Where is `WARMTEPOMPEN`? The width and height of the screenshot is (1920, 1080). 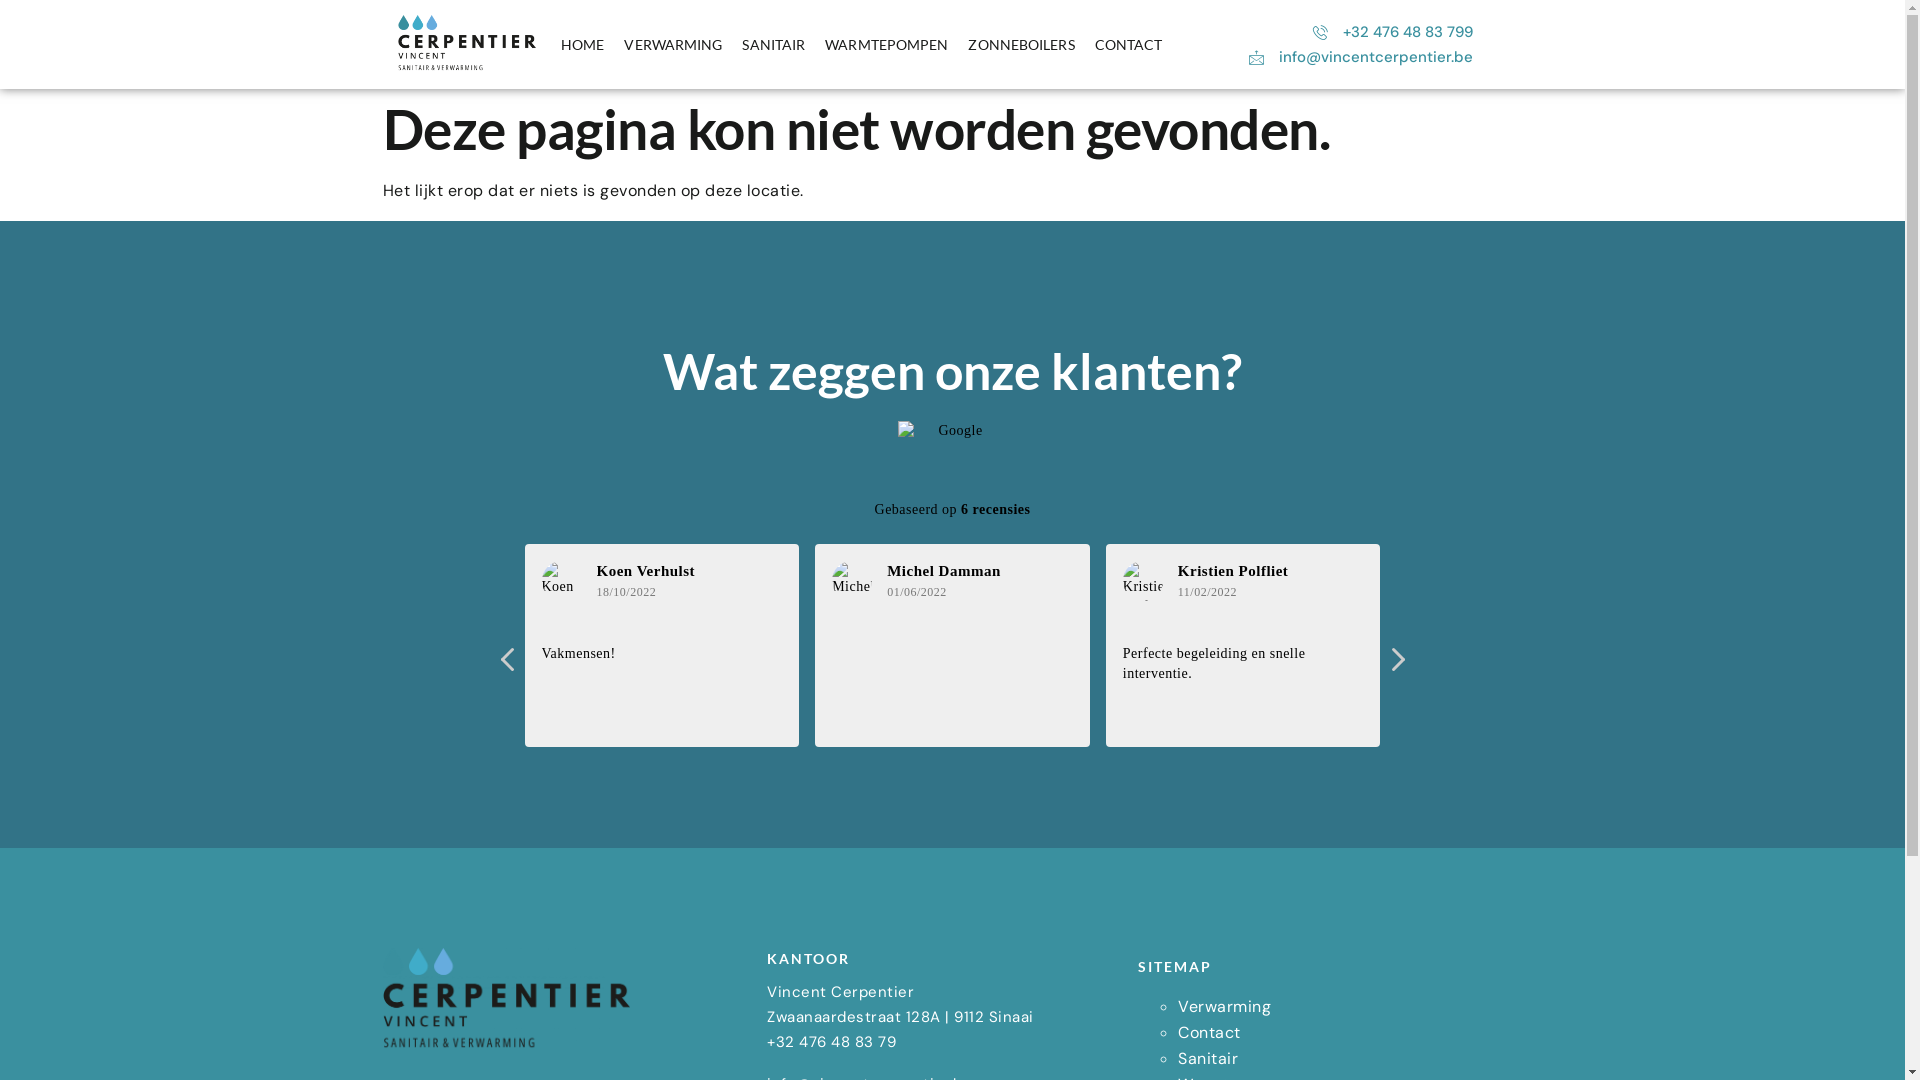
WARMTEPOMPEN is located at coordinates (886, 45).